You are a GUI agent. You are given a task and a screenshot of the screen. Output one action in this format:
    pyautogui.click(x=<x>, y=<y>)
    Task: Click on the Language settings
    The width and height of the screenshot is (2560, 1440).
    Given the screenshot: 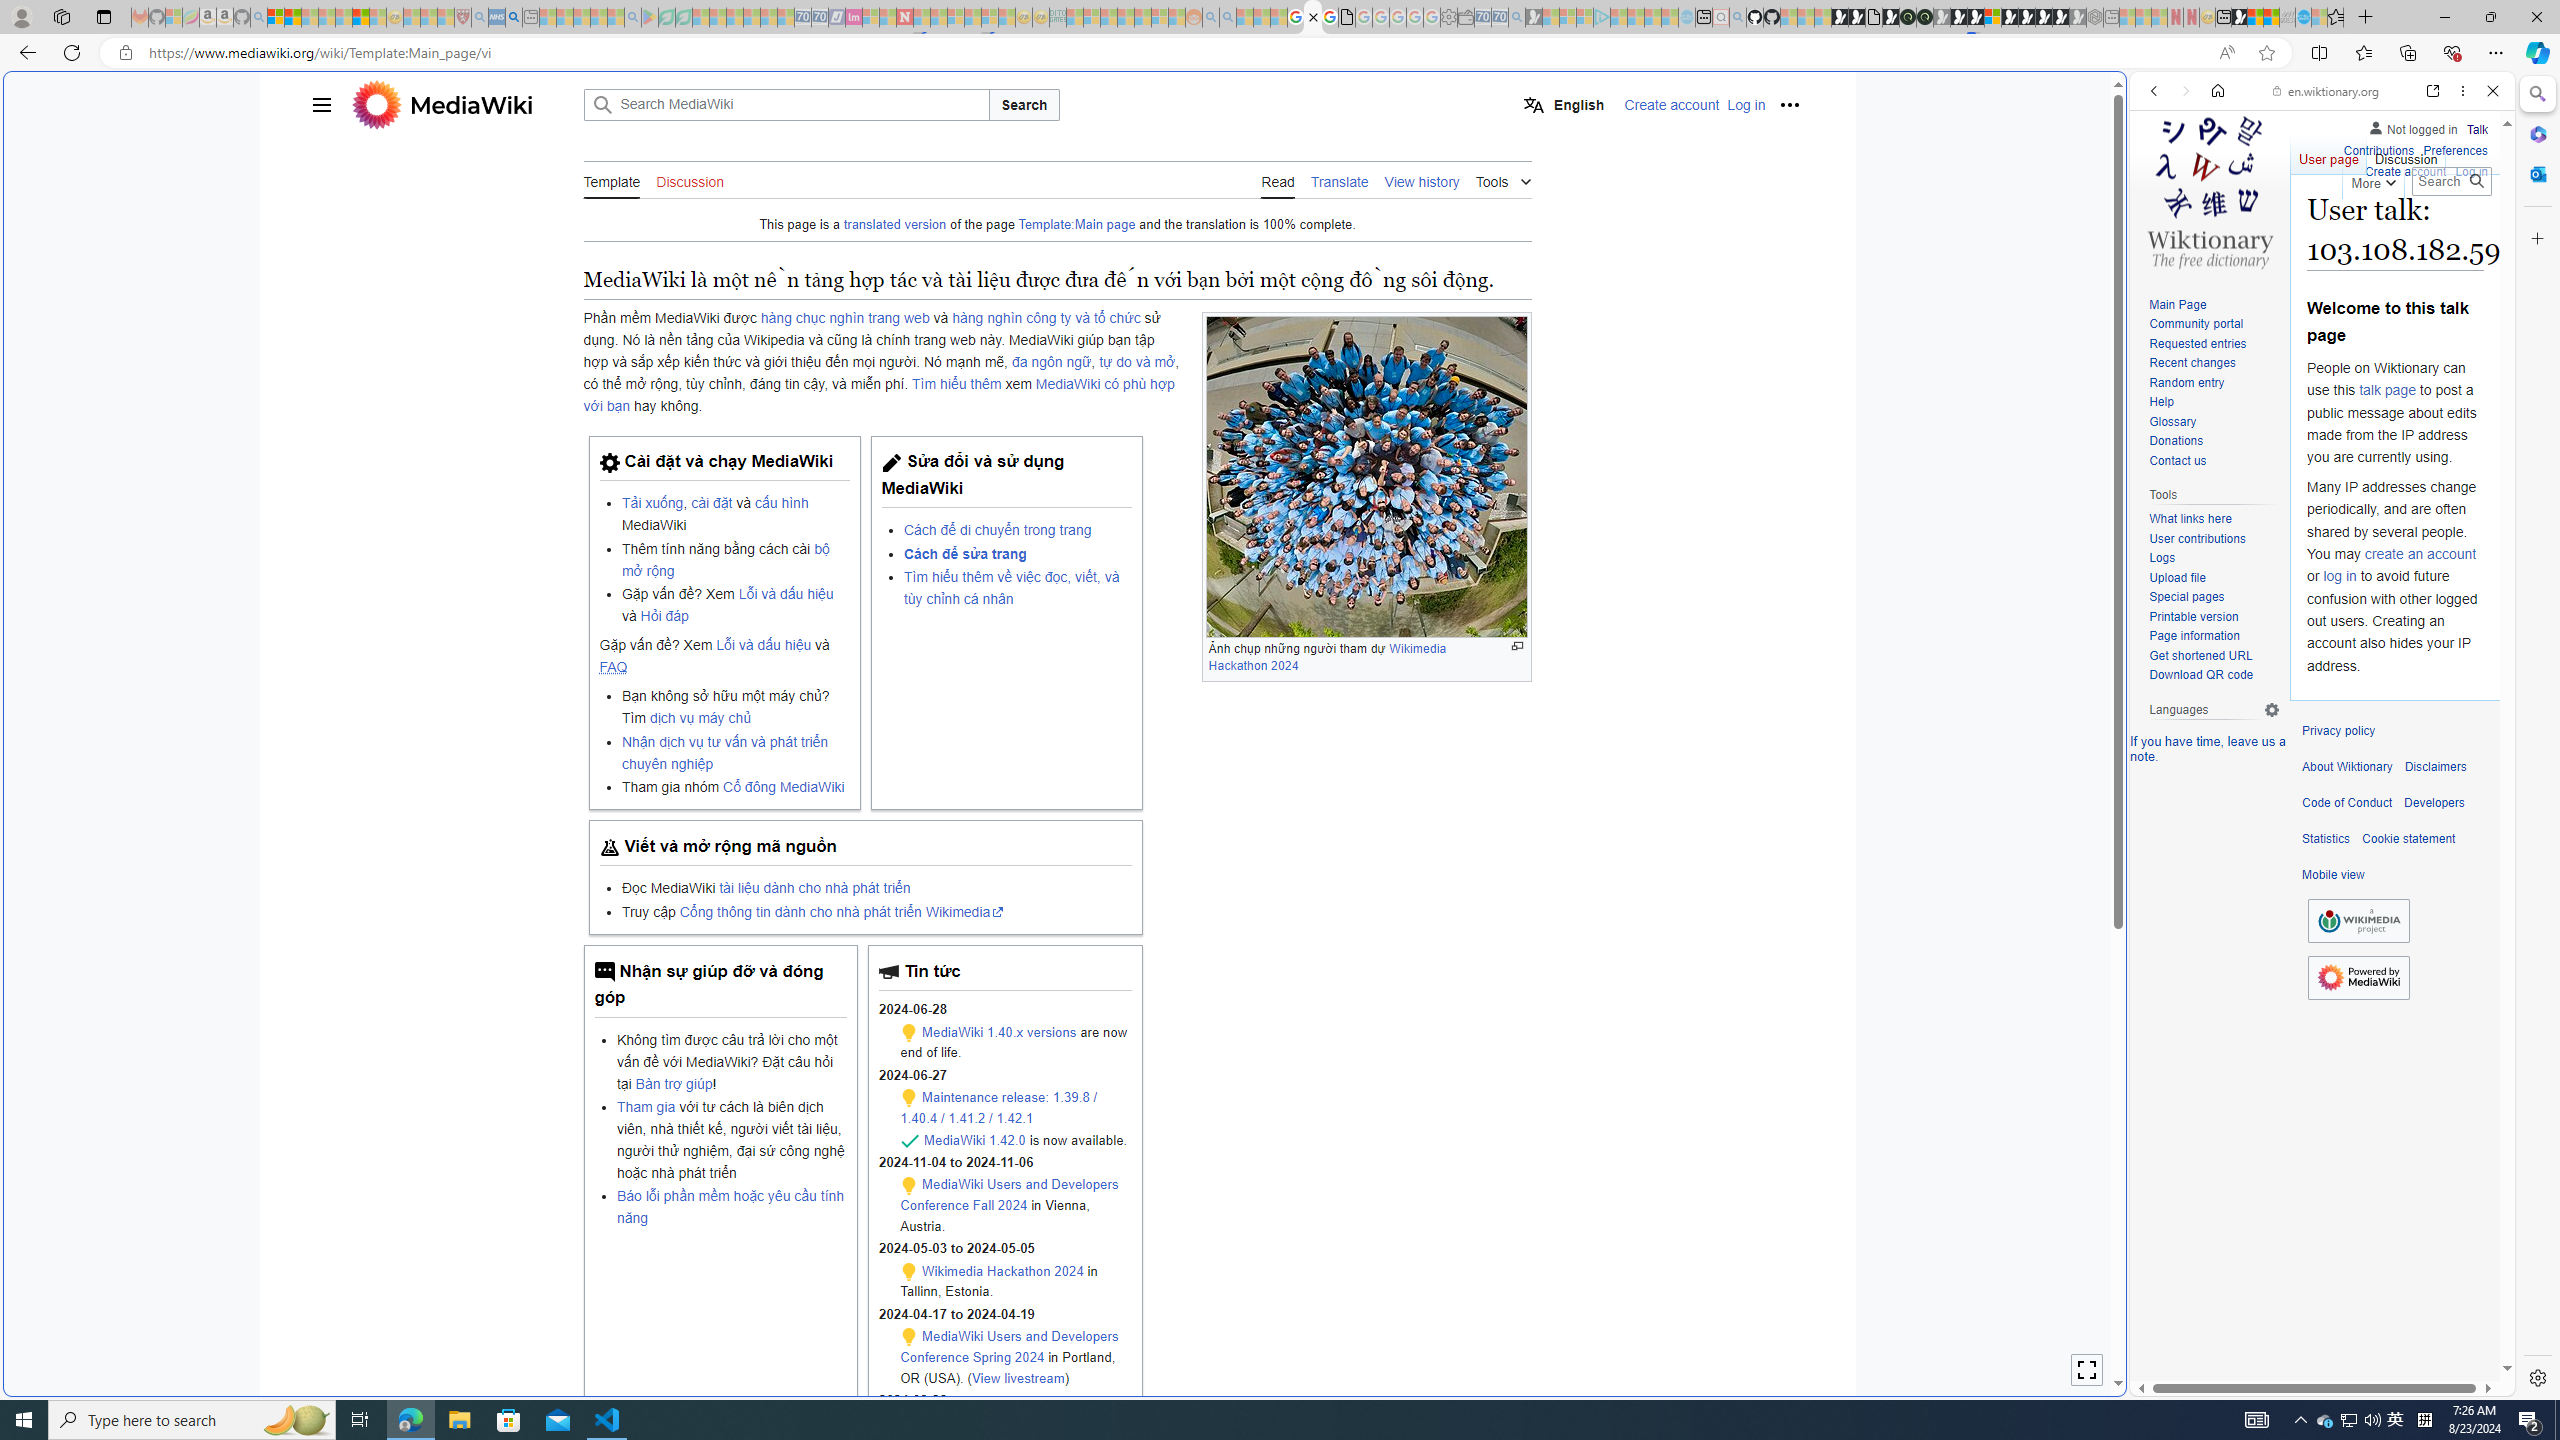 What is the action you would take?
    pyautogui.click(x=2272, y=710)
    